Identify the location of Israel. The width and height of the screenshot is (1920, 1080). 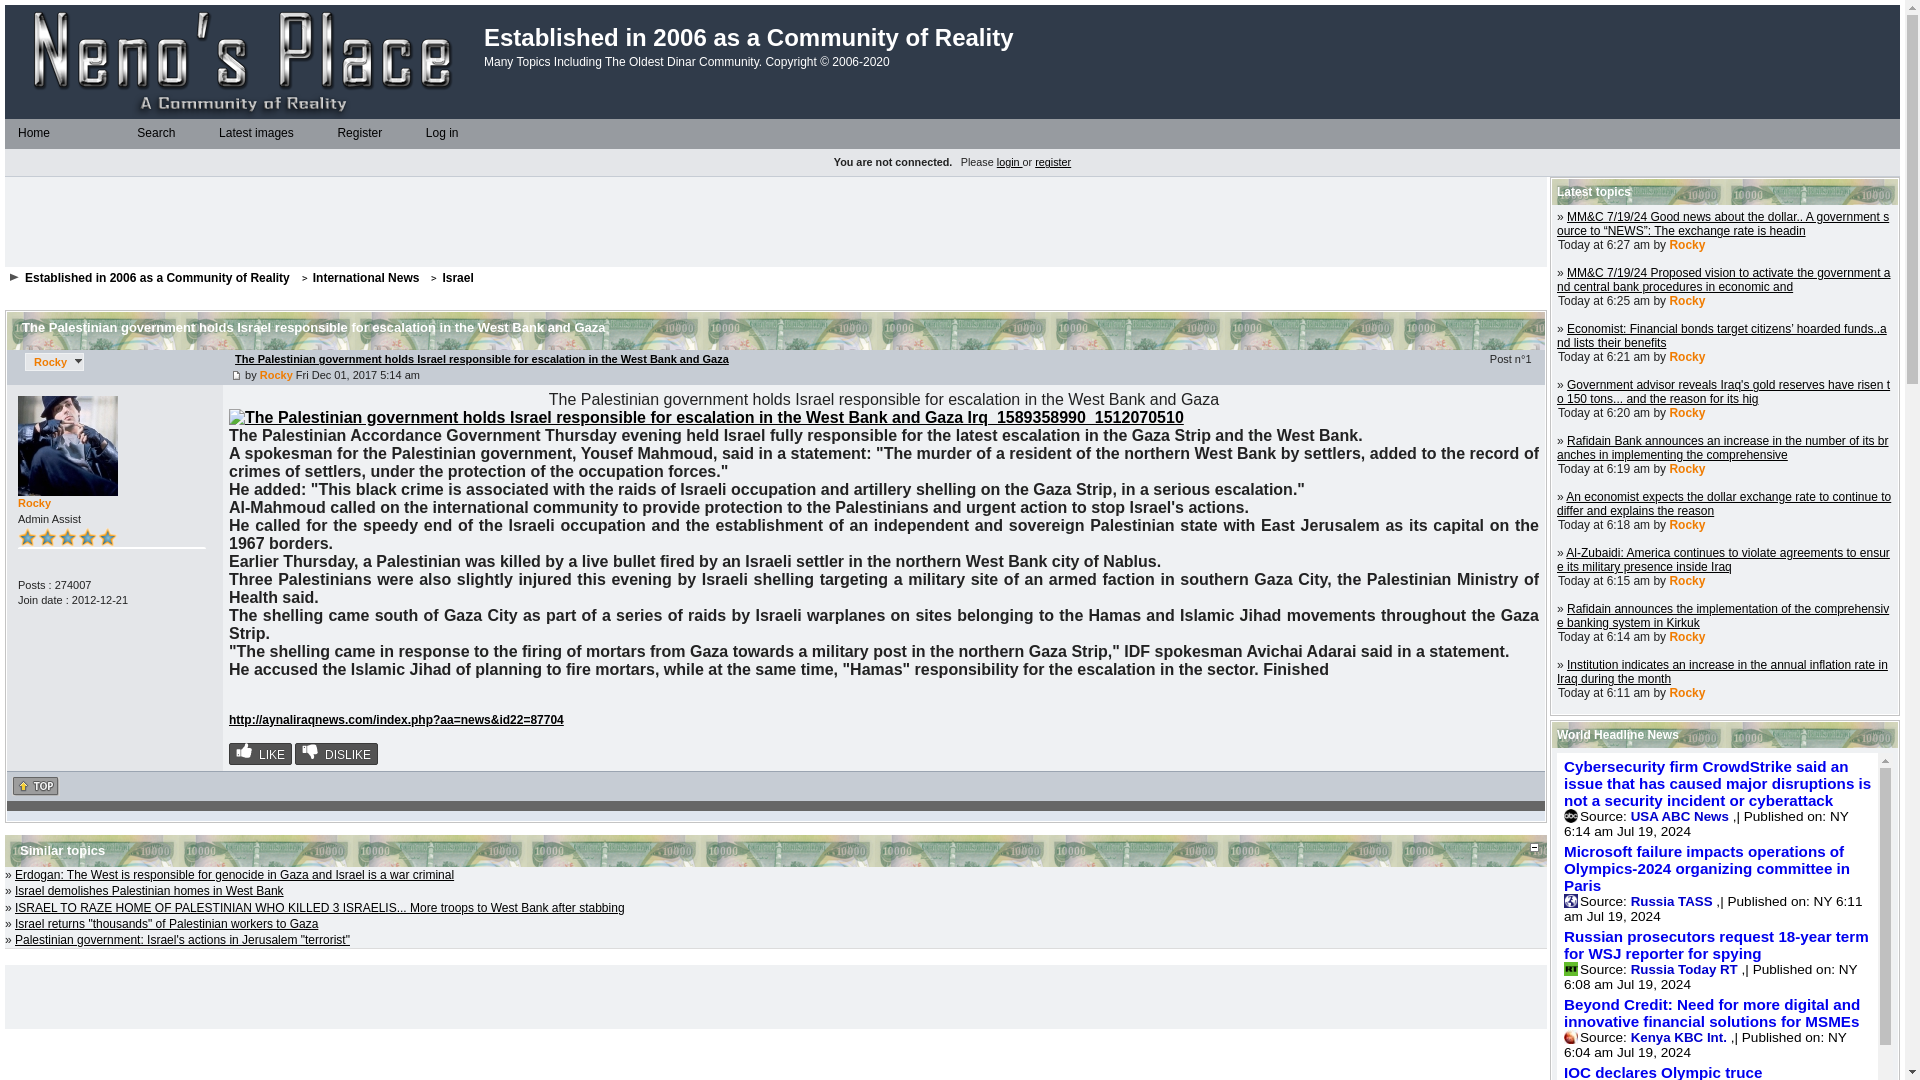
(456, 278).